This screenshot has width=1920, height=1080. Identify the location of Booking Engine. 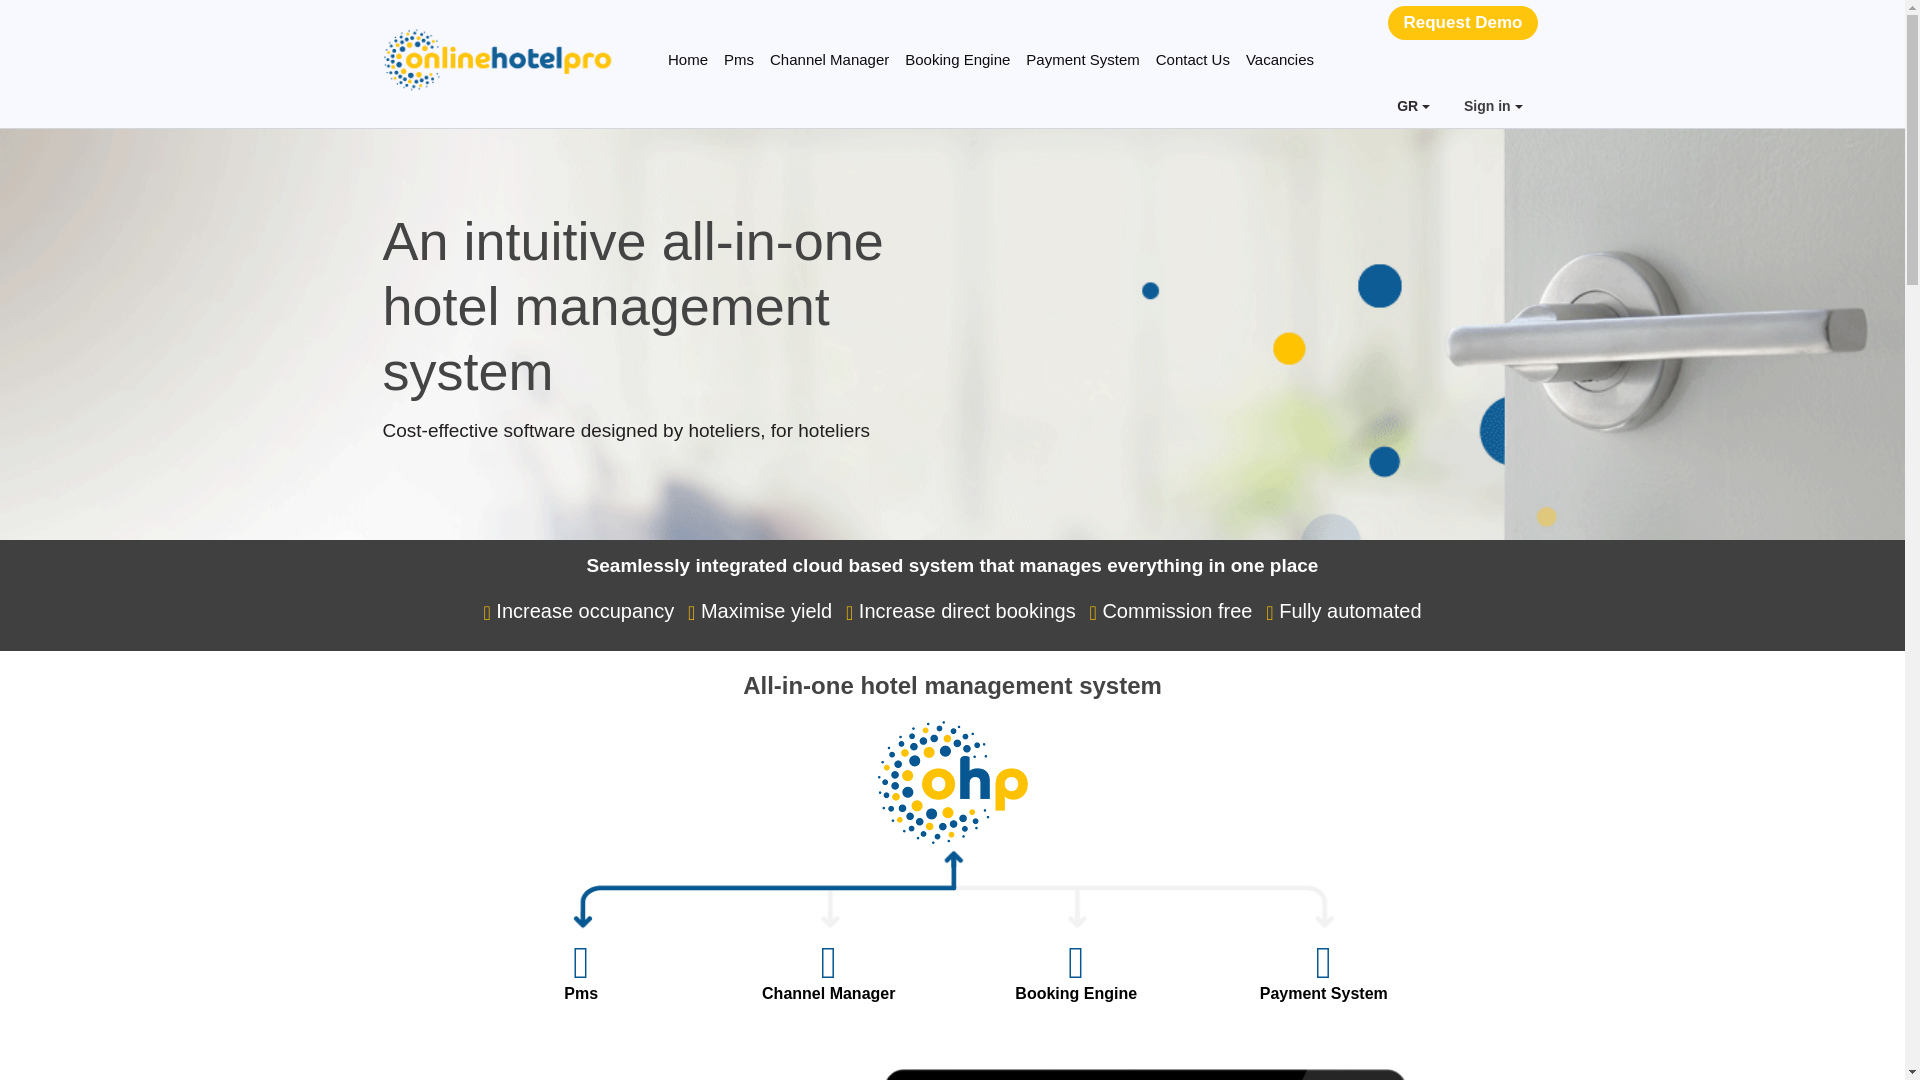
(1076, 994).